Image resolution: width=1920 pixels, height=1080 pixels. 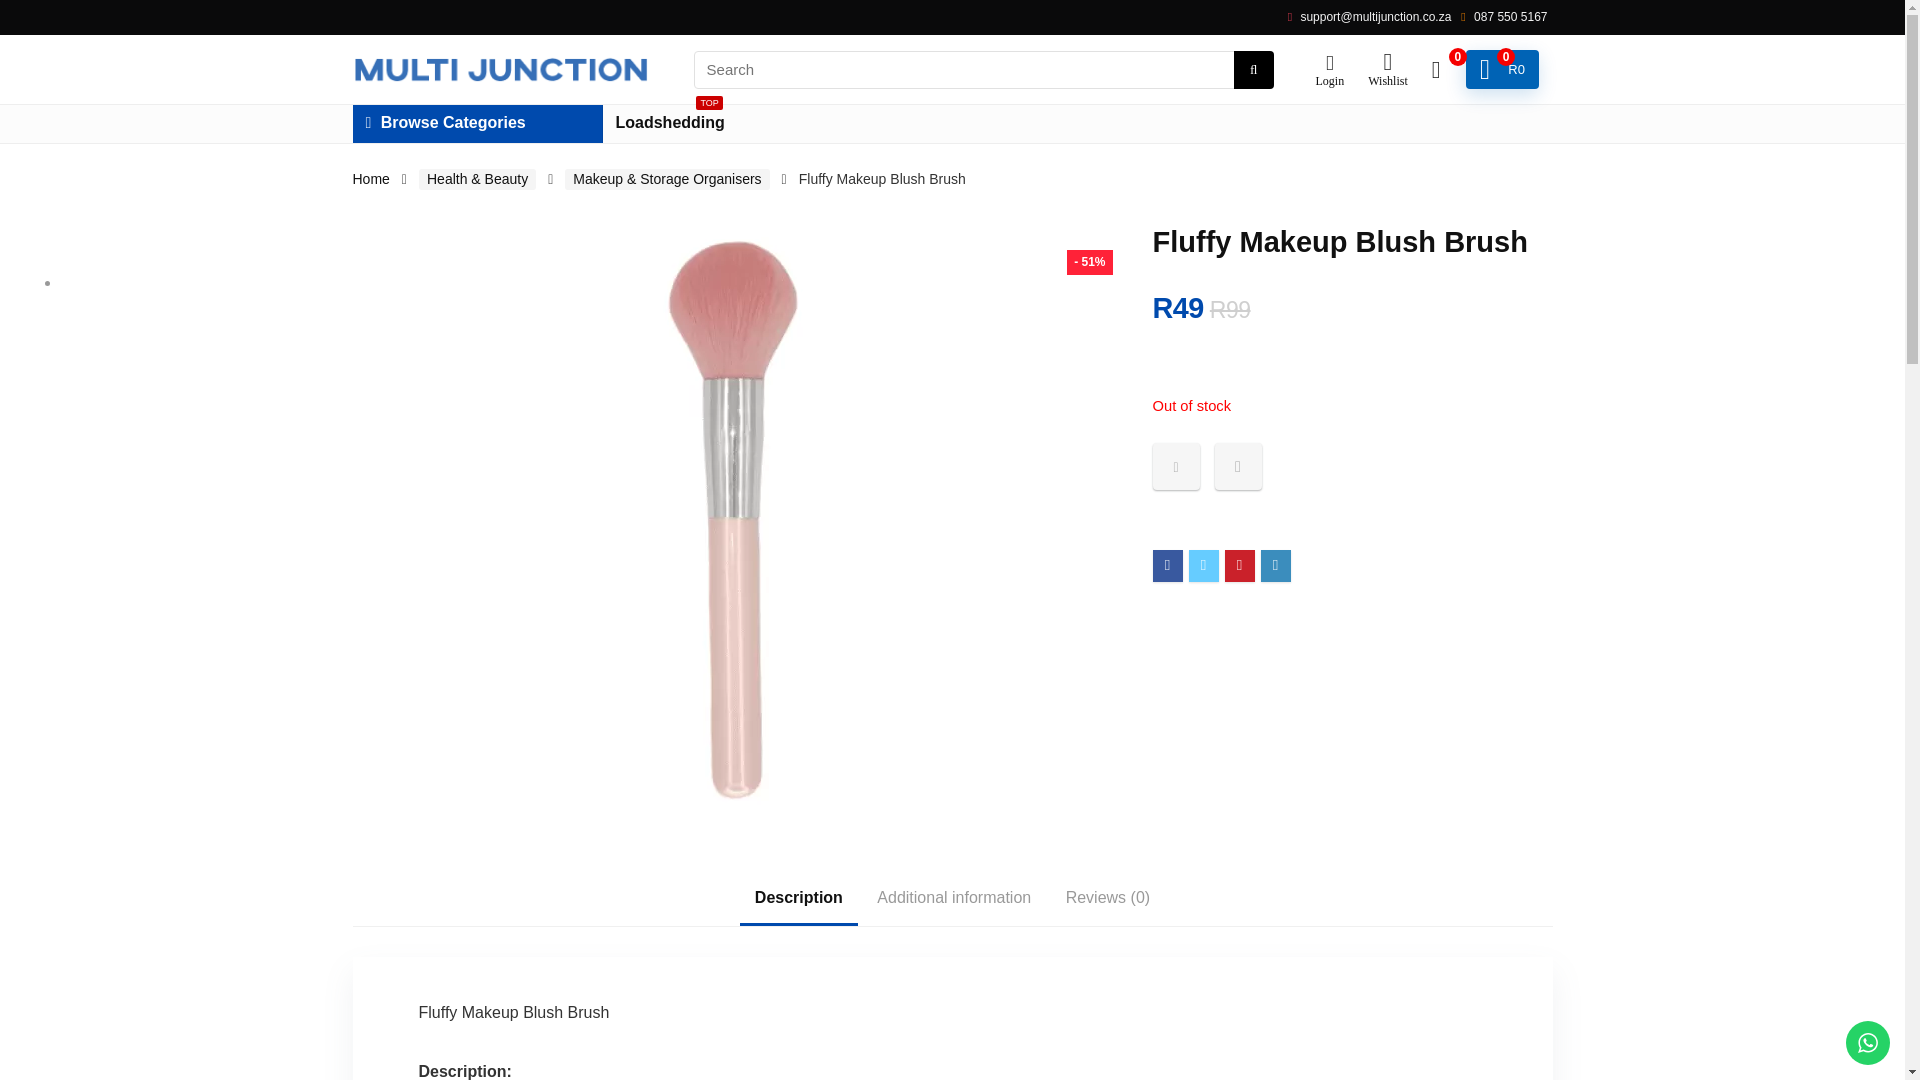 I want to click on Additional information, so click(x=670, y=123).